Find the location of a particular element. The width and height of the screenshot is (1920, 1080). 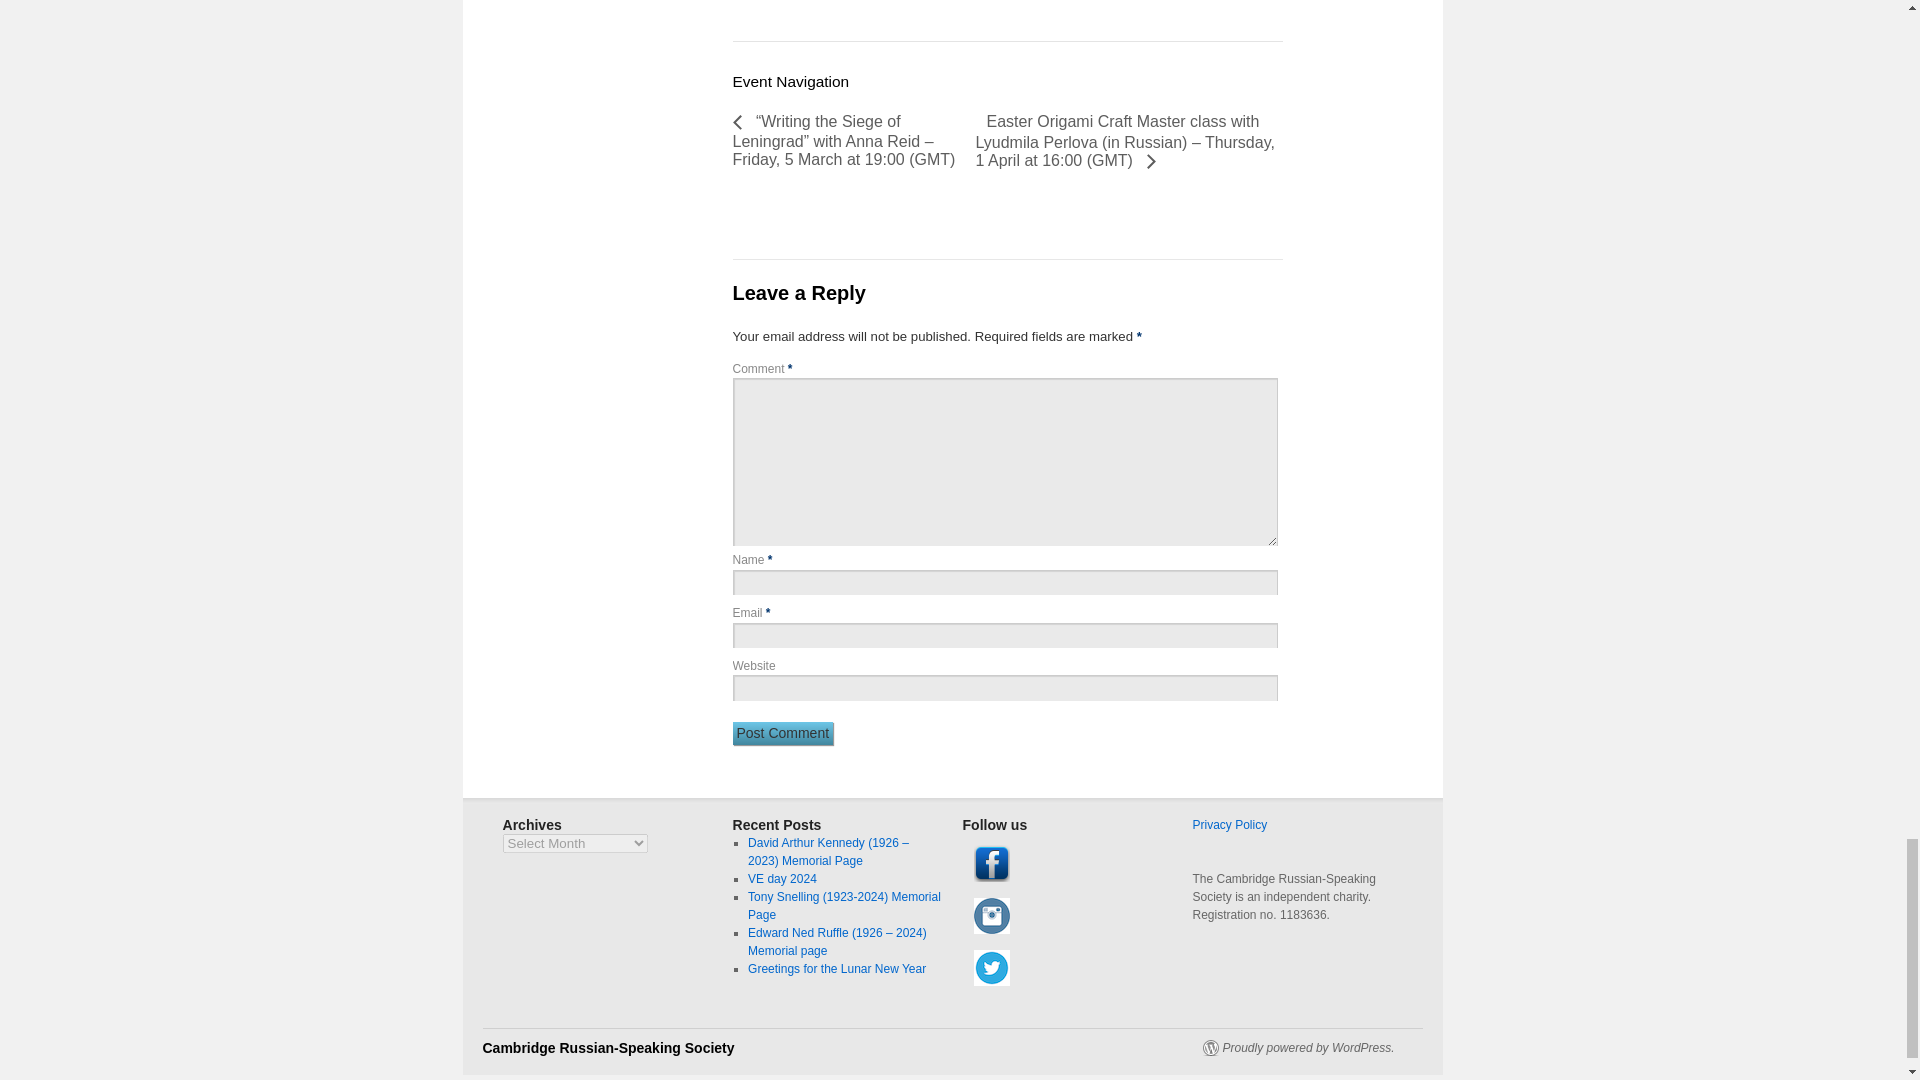

Post Comment is located at coordinates (782, 734).